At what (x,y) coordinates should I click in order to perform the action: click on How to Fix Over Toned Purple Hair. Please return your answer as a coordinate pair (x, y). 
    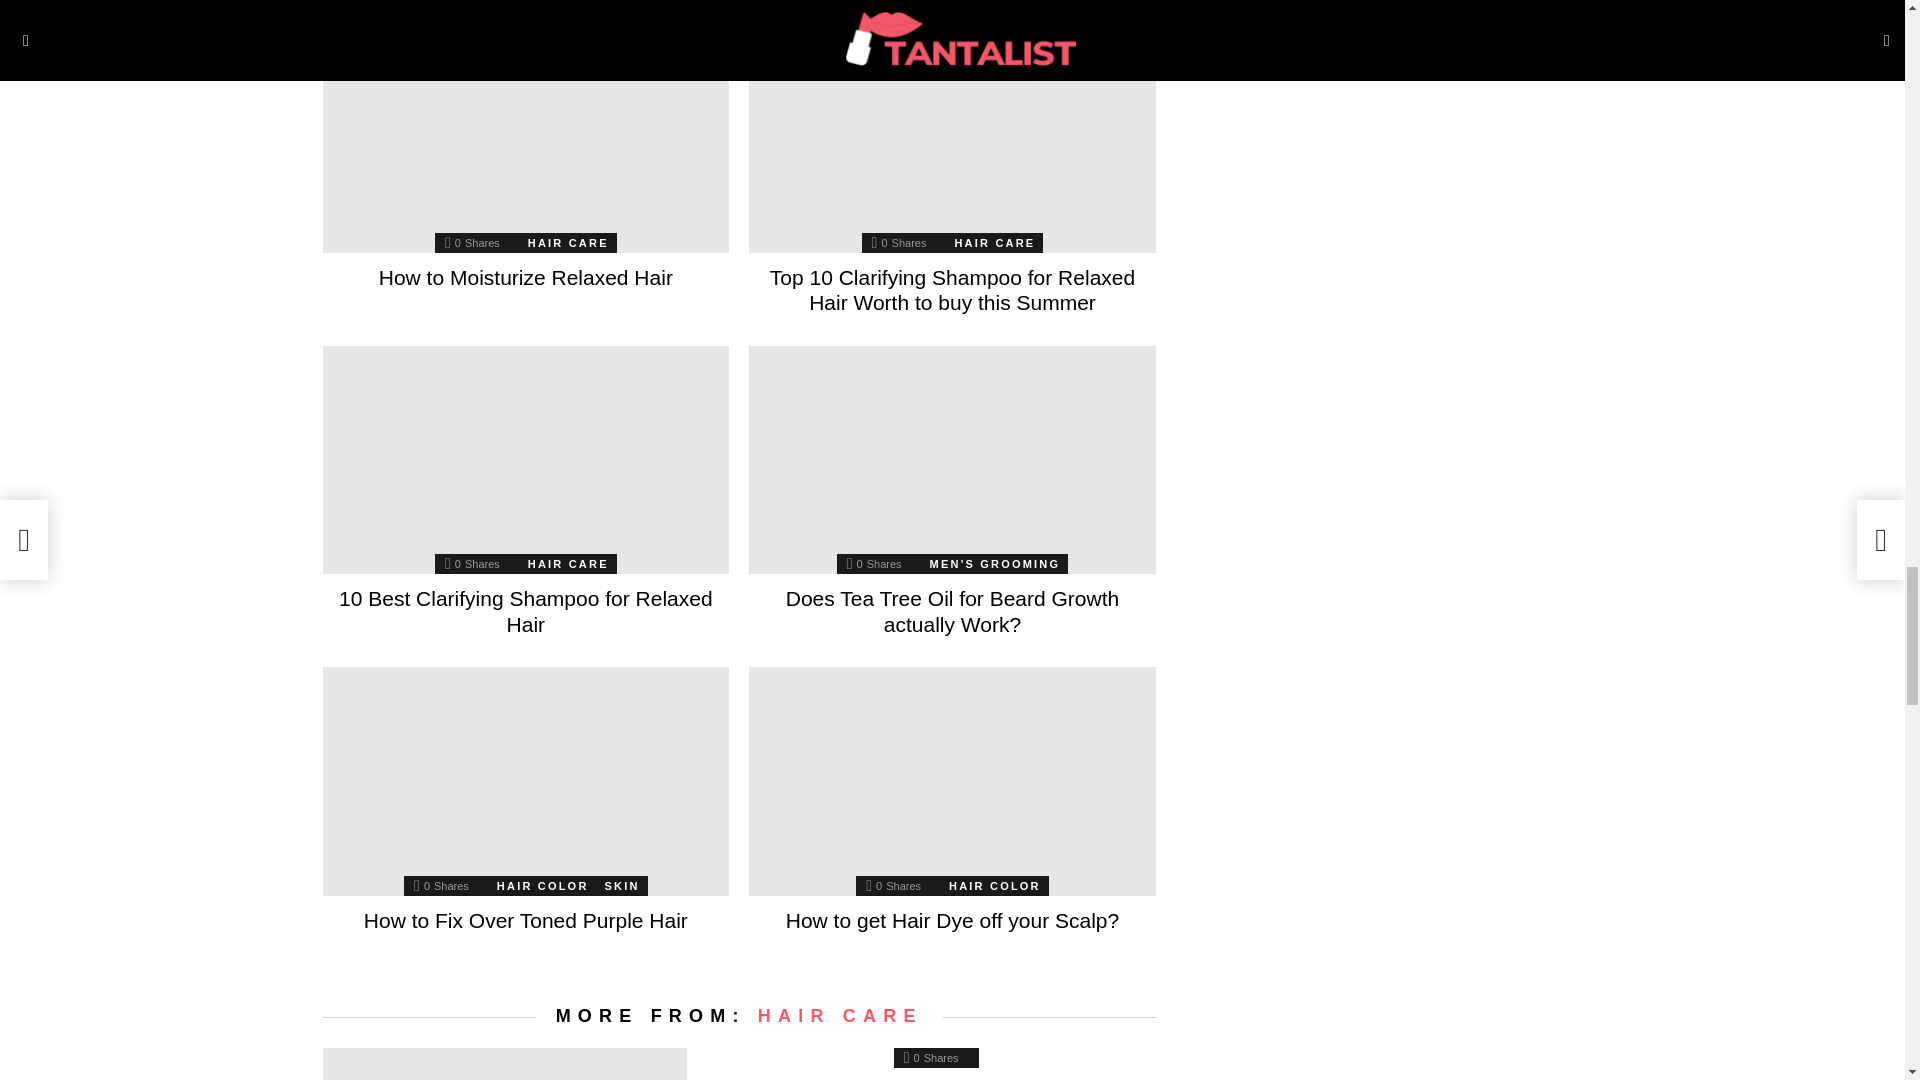
    Looking at the image, I should click on (526, 782).